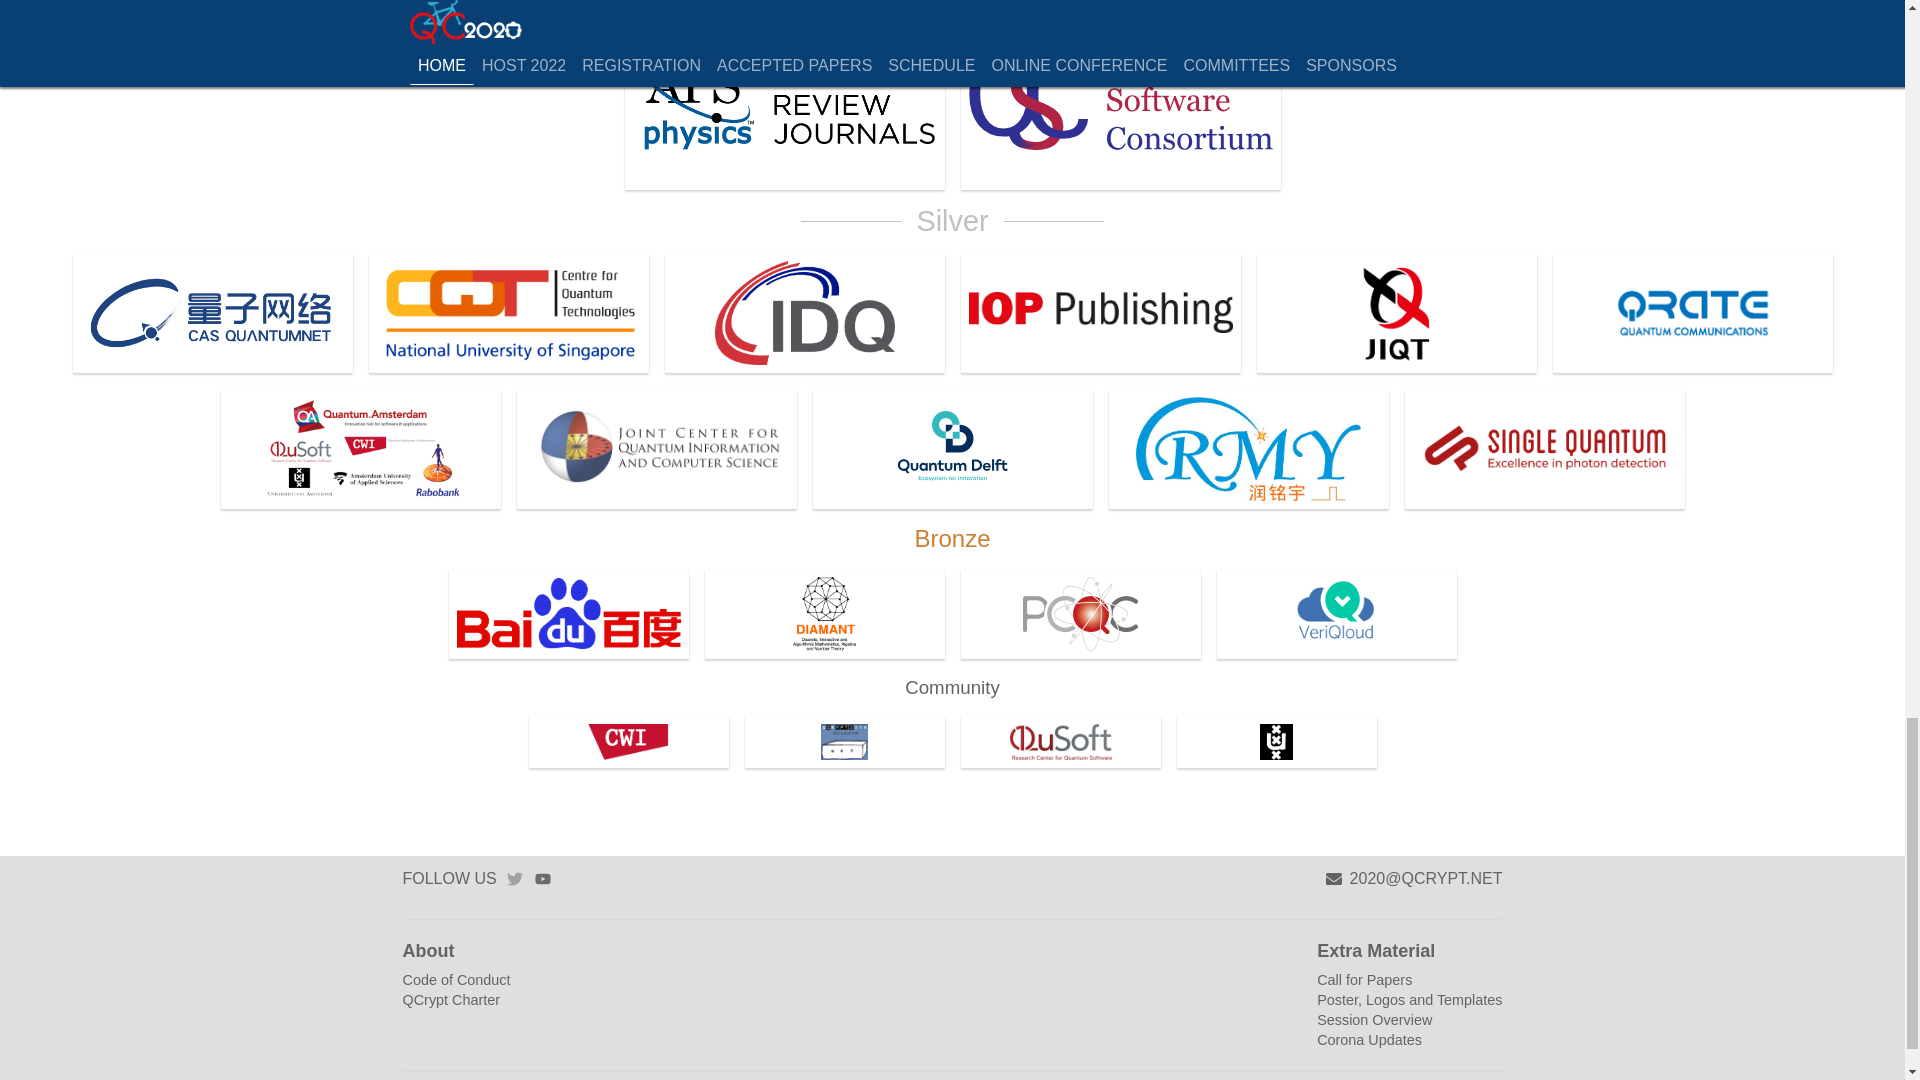  Describe the element at coordinates (360, 448) in the screenshot. I see `Quantum.Amsterdam` at that location.